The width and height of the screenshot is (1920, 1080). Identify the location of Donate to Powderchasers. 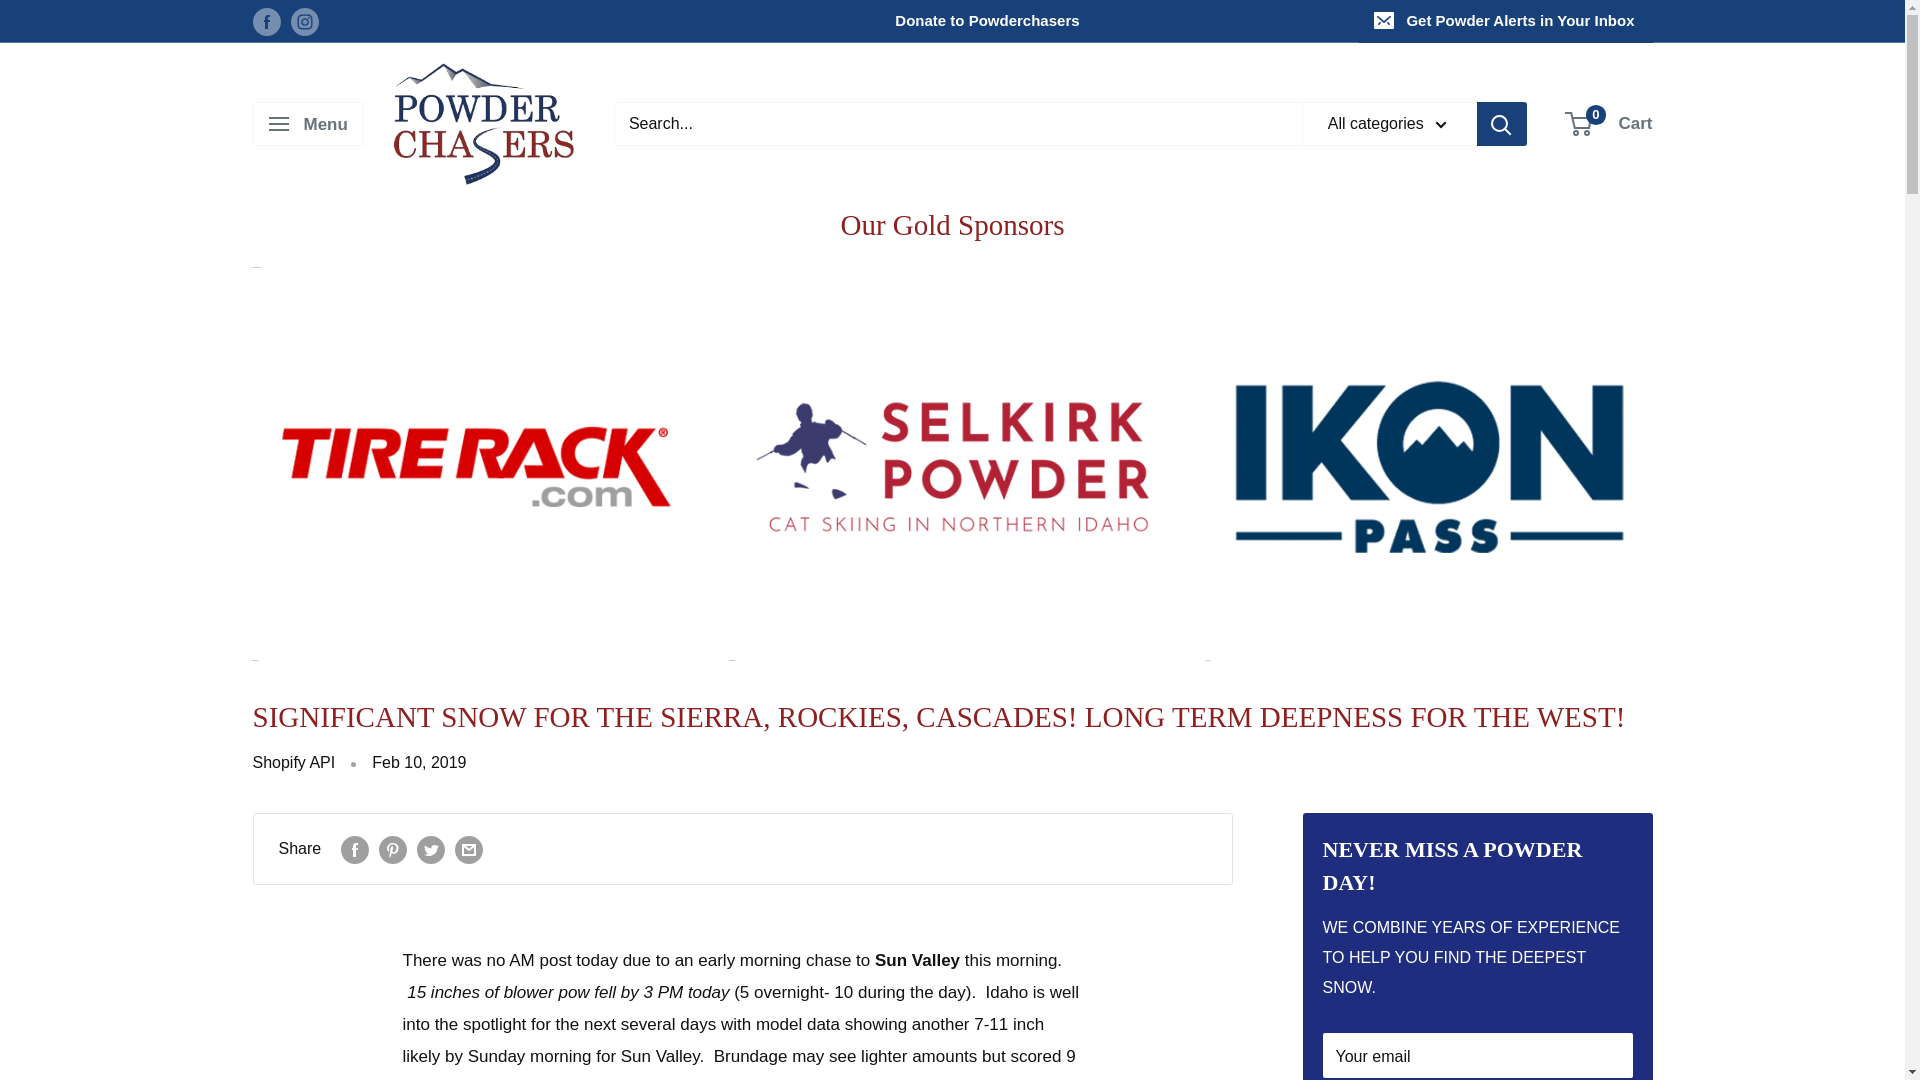
(1610, 124).